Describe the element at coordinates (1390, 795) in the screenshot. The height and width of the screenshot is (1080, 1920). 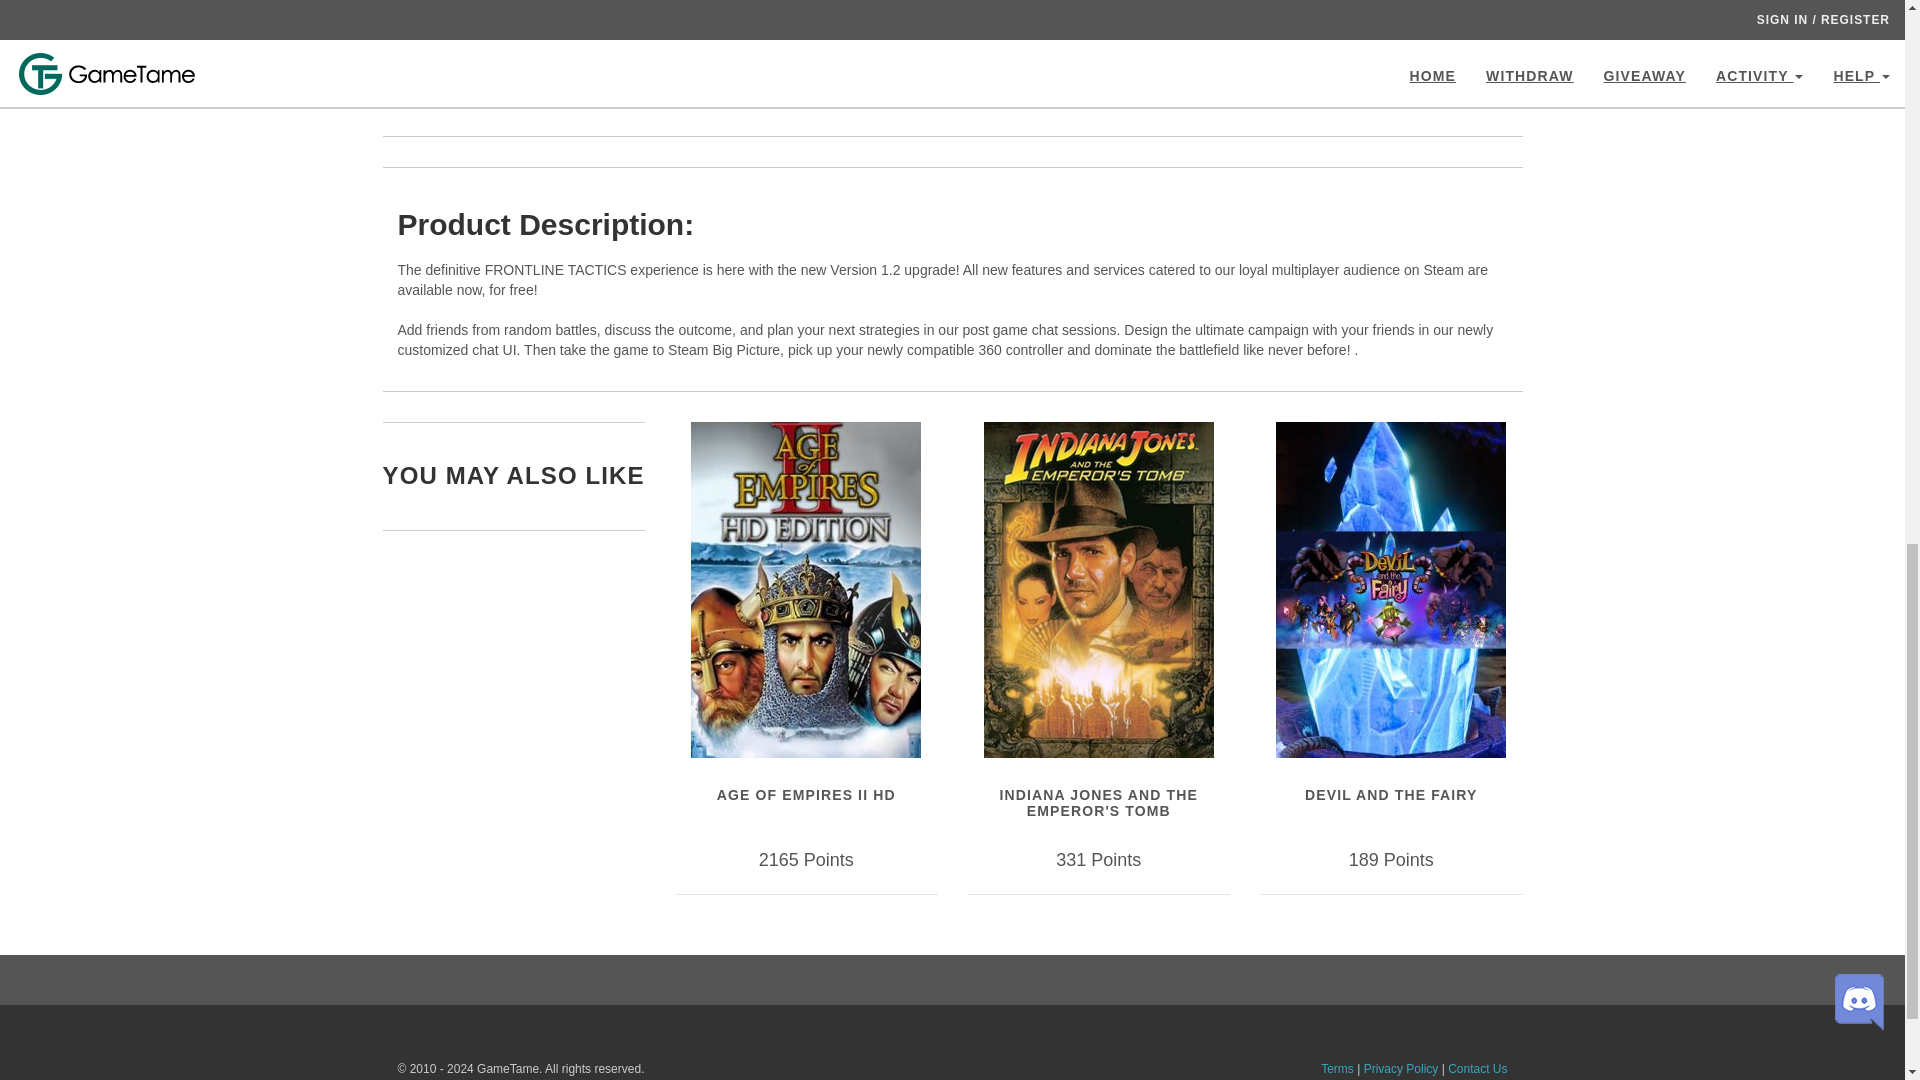
I see `DEVIL AND THE FAIRY` at that location.